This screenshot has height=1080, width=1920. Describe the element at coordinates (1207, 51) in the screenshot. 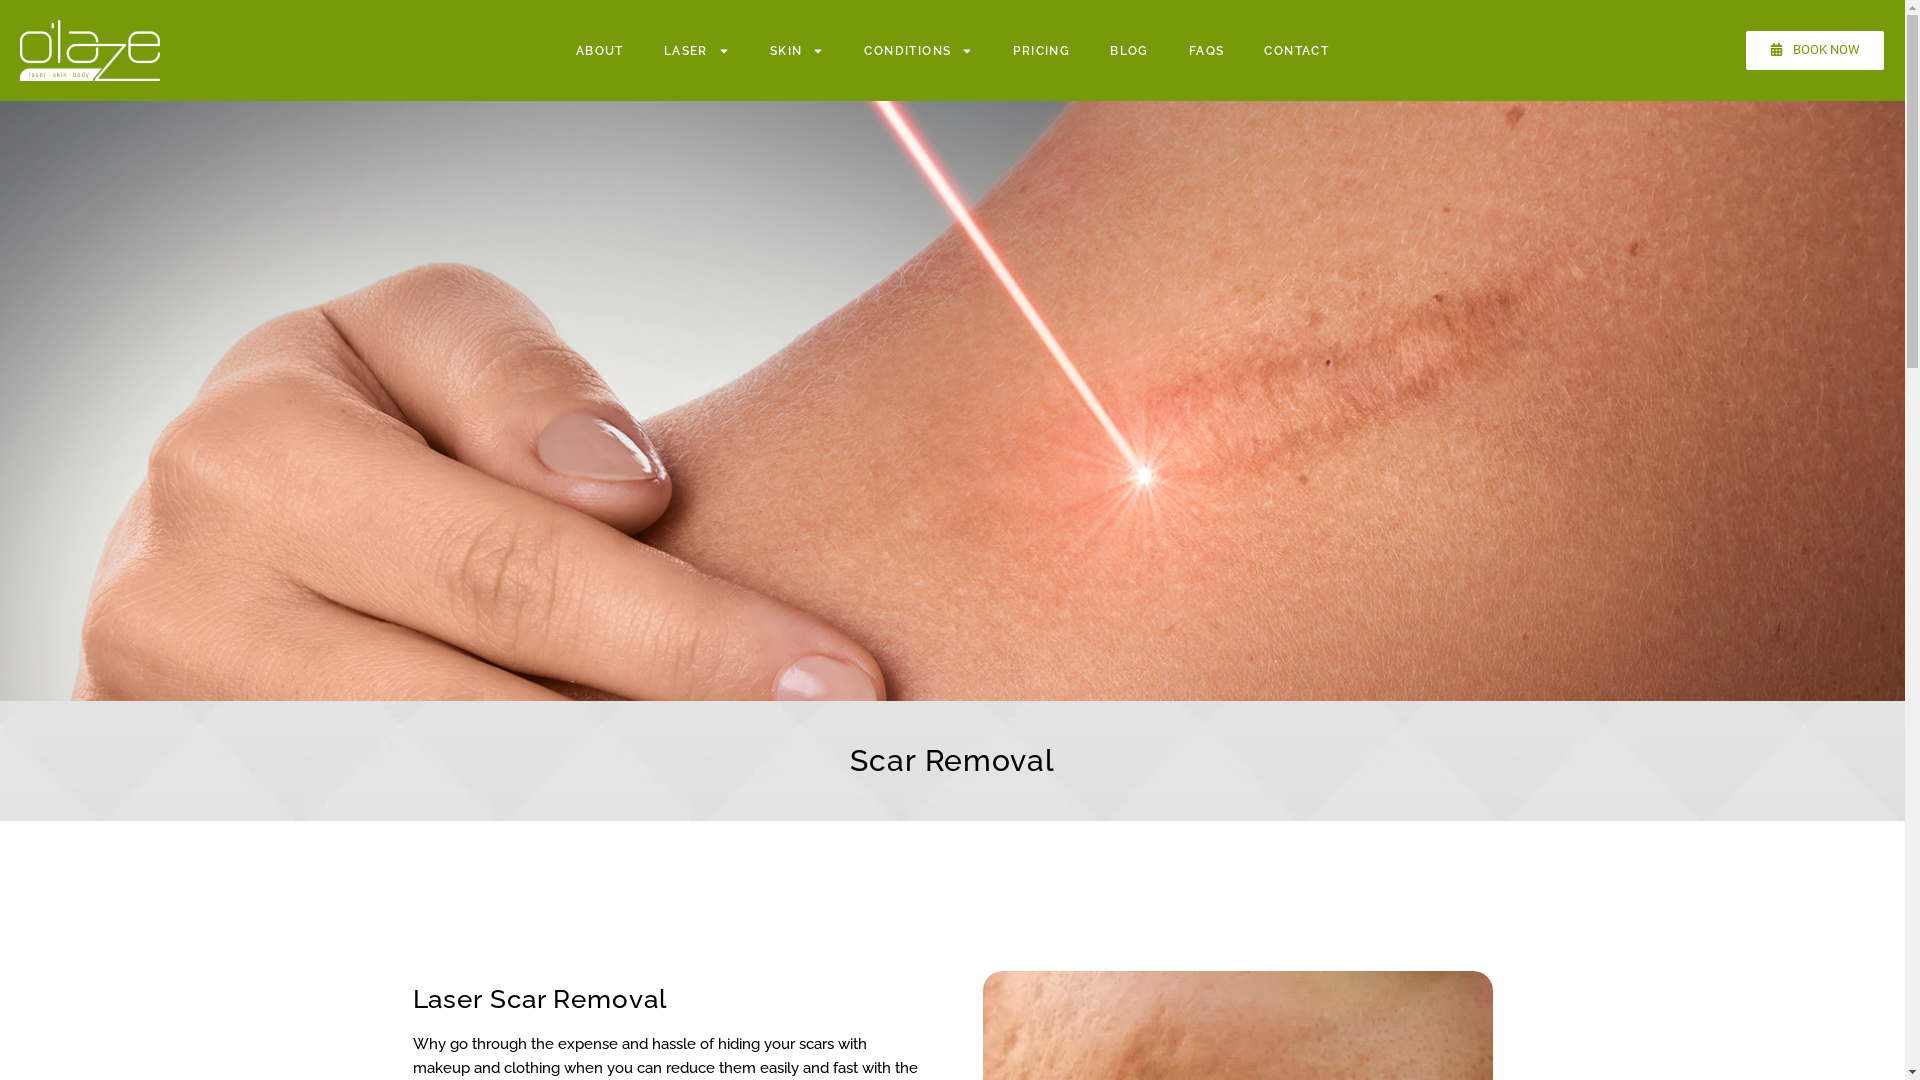

I see `FAQS` at that location.